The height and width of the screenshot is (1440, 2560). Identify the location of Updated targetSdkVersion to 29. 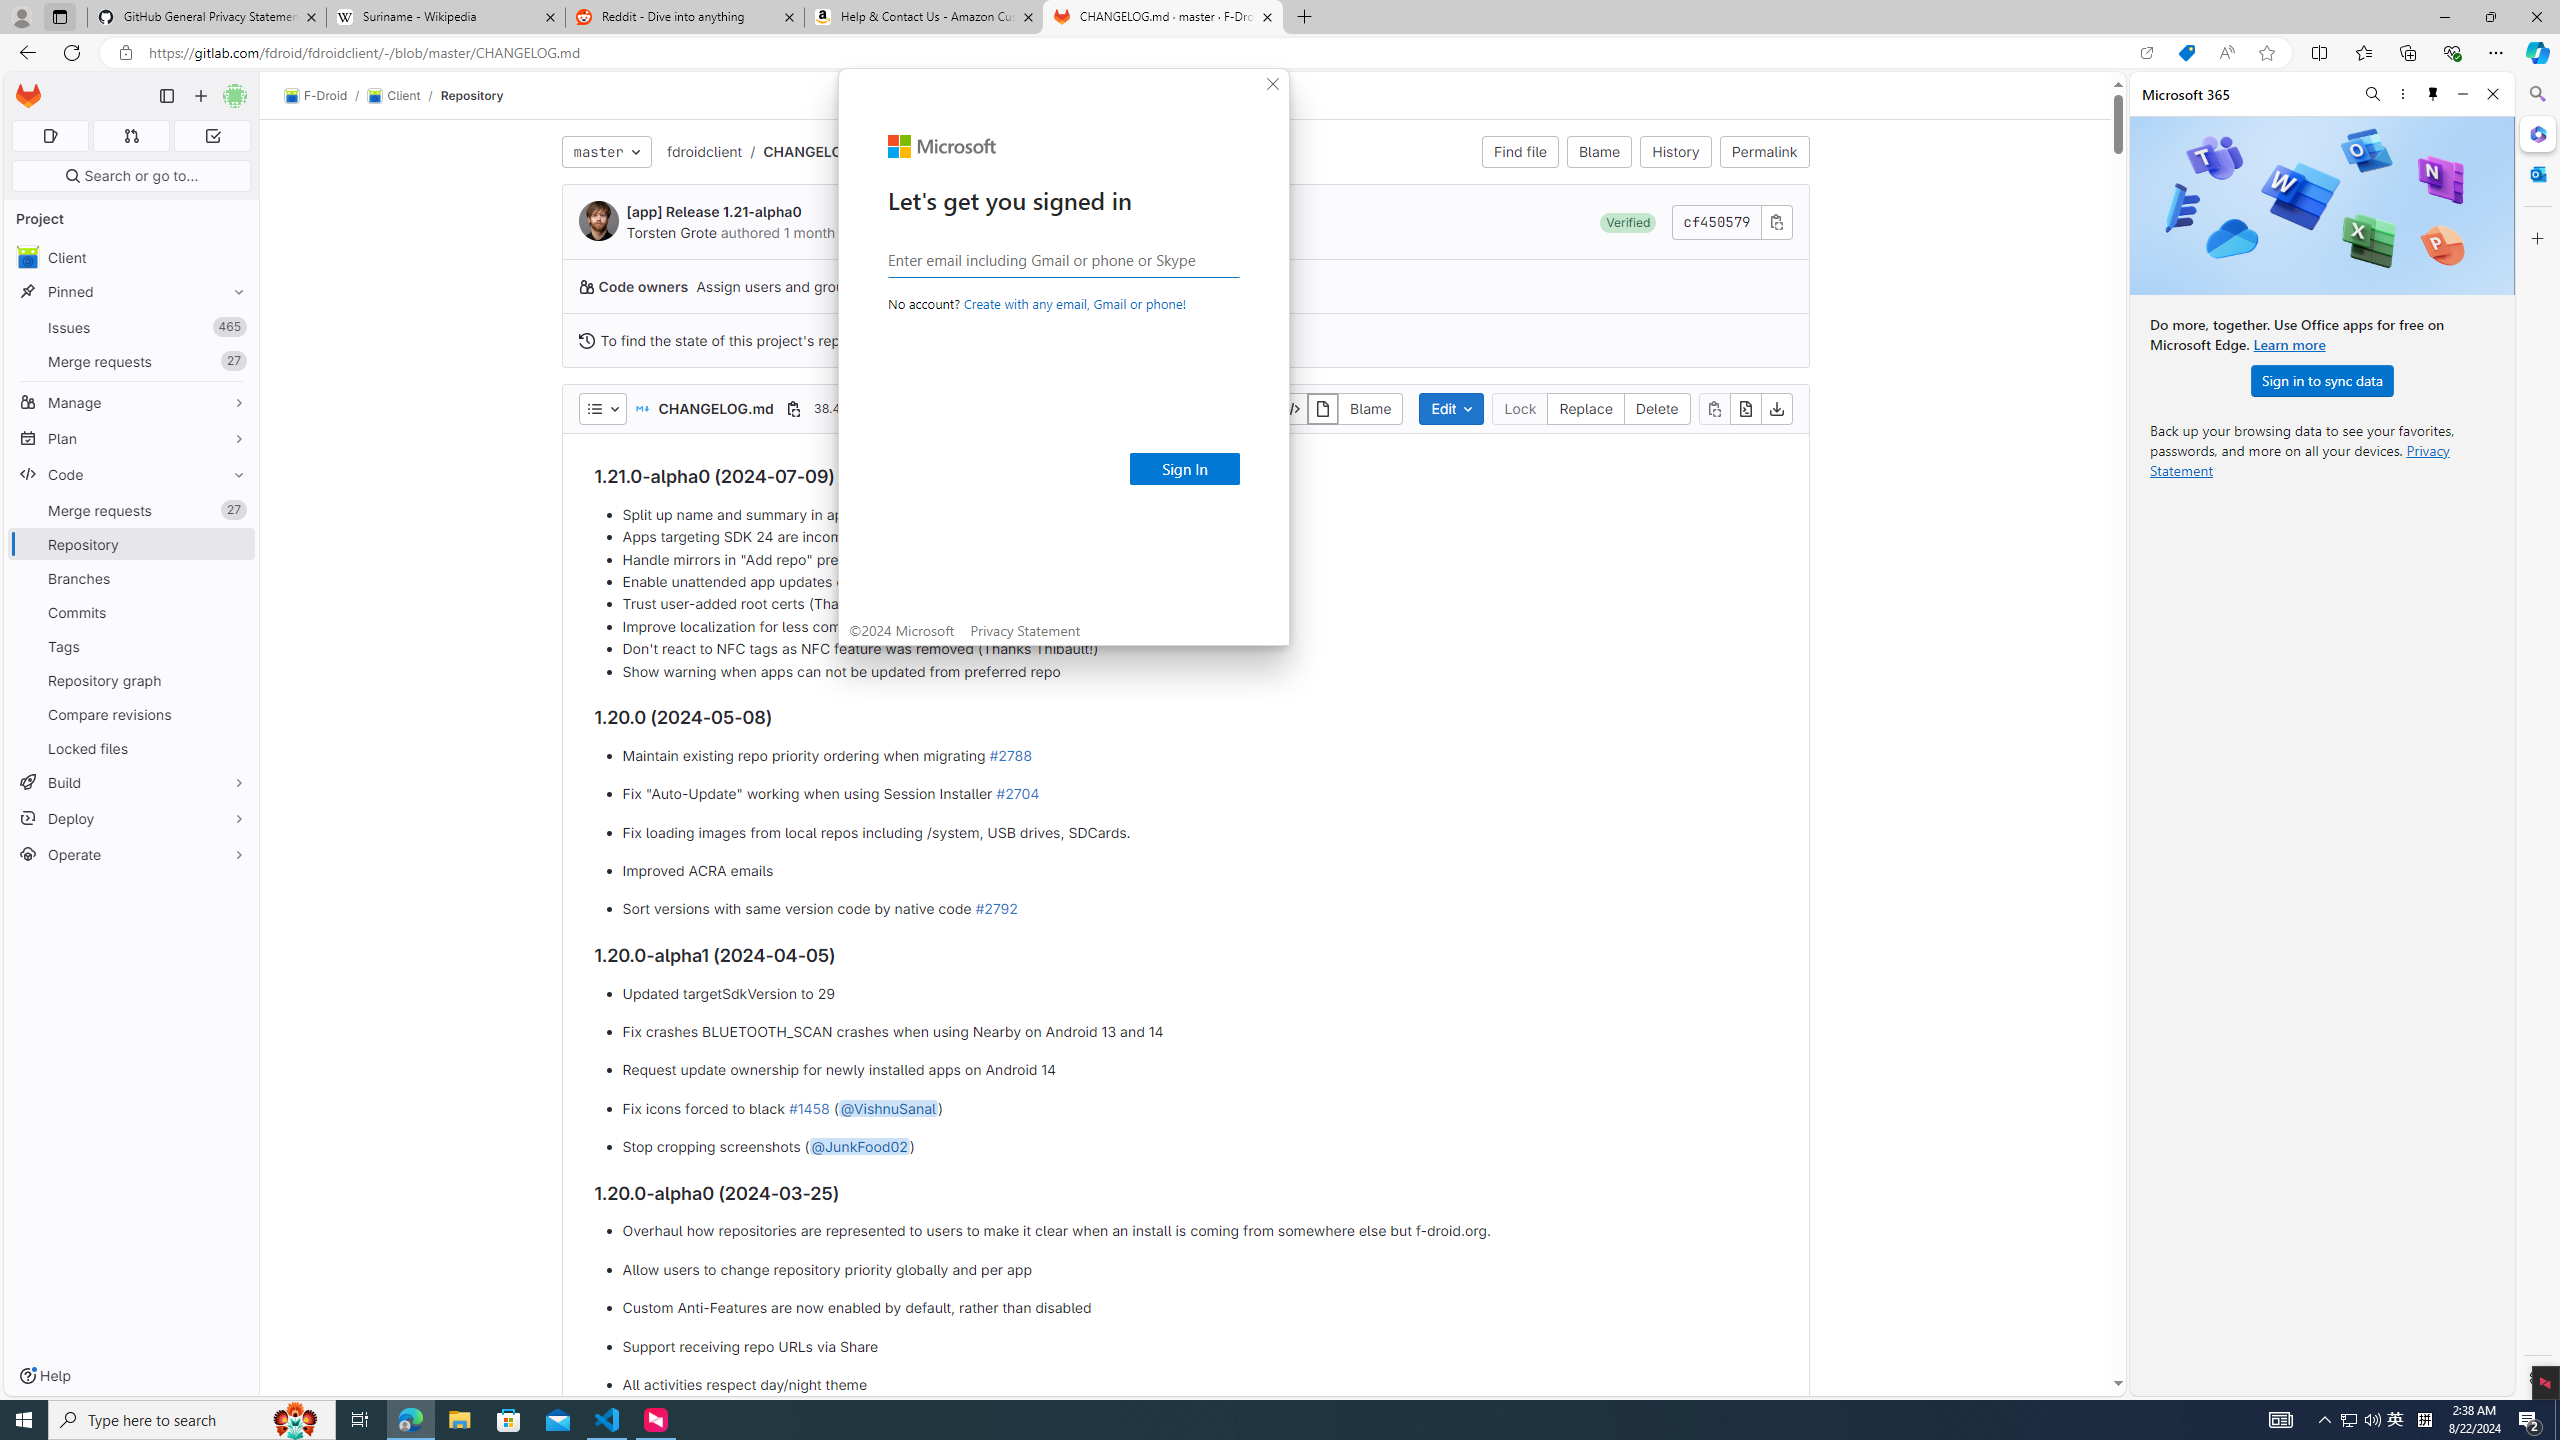
(1199, 994).